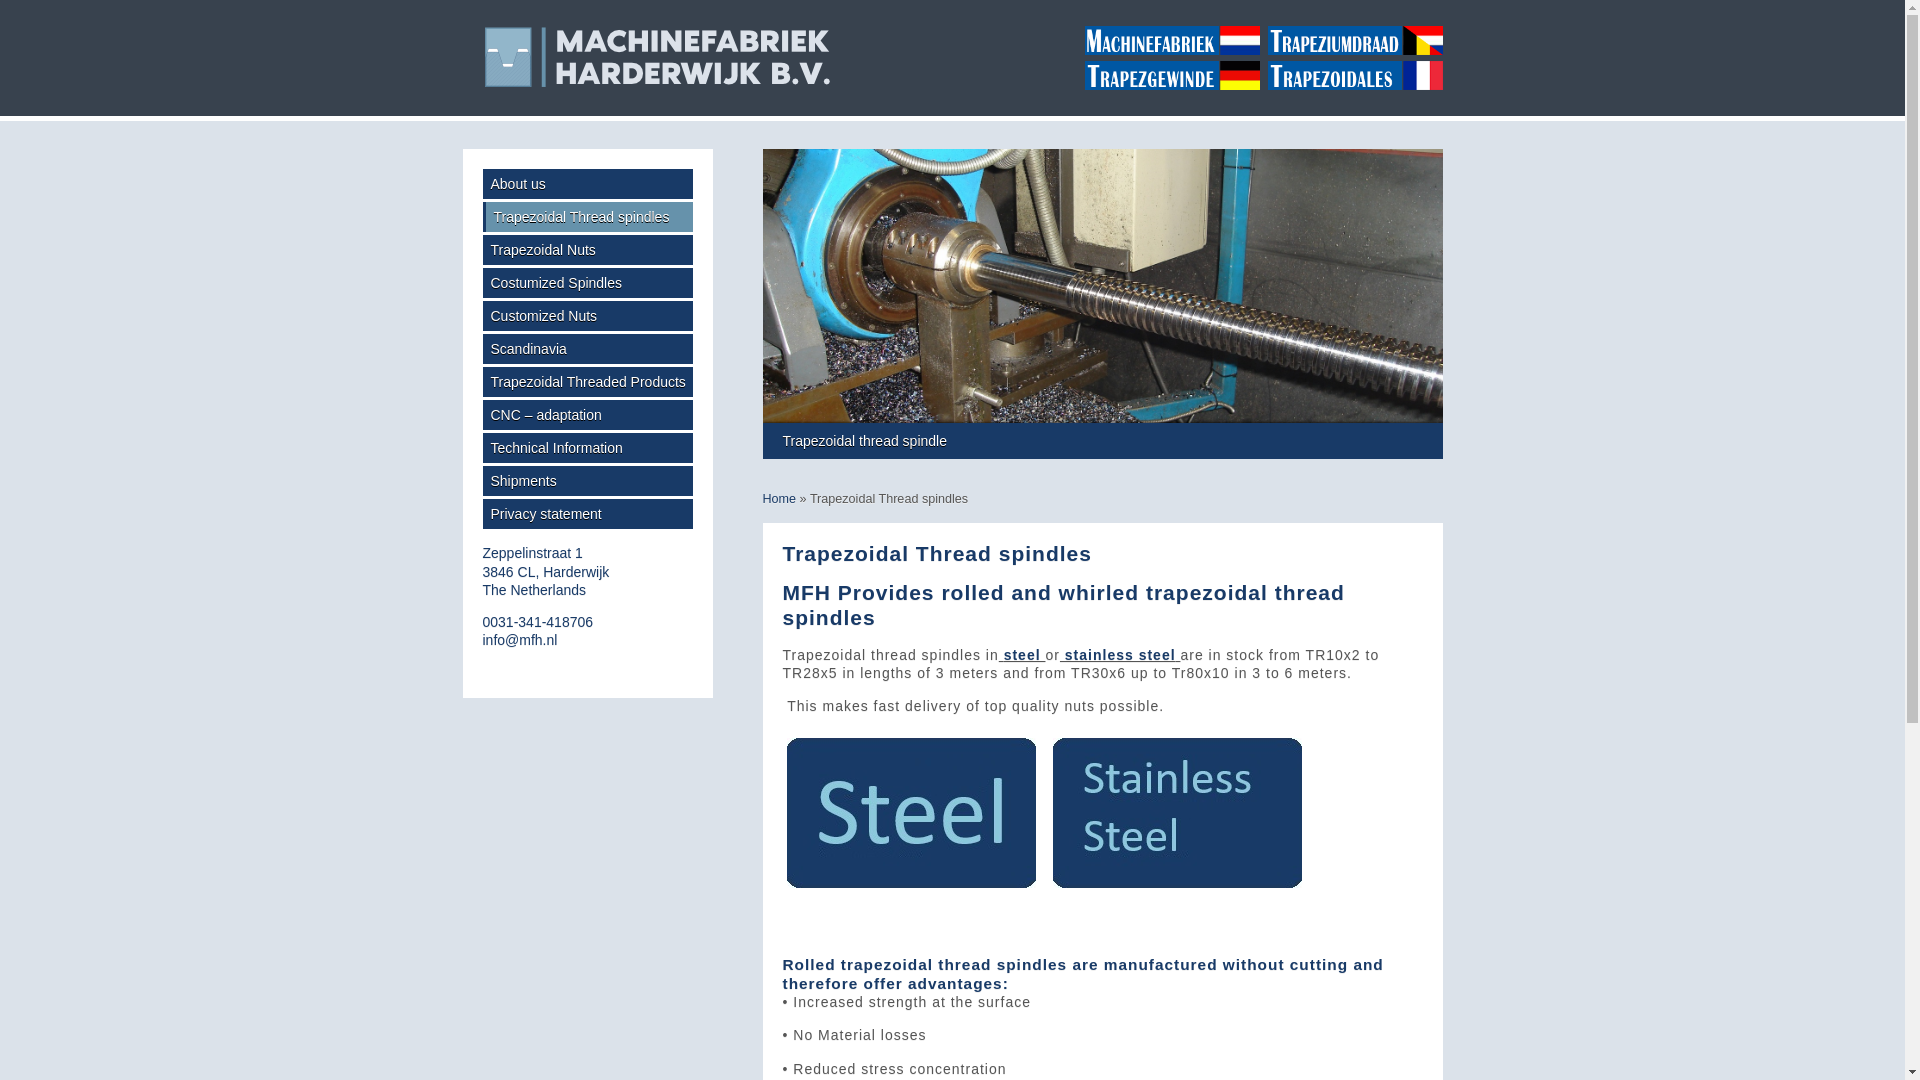 This screenshot has width=1920, height=1080. I want to click on Privacy statement, so click(586, 382).